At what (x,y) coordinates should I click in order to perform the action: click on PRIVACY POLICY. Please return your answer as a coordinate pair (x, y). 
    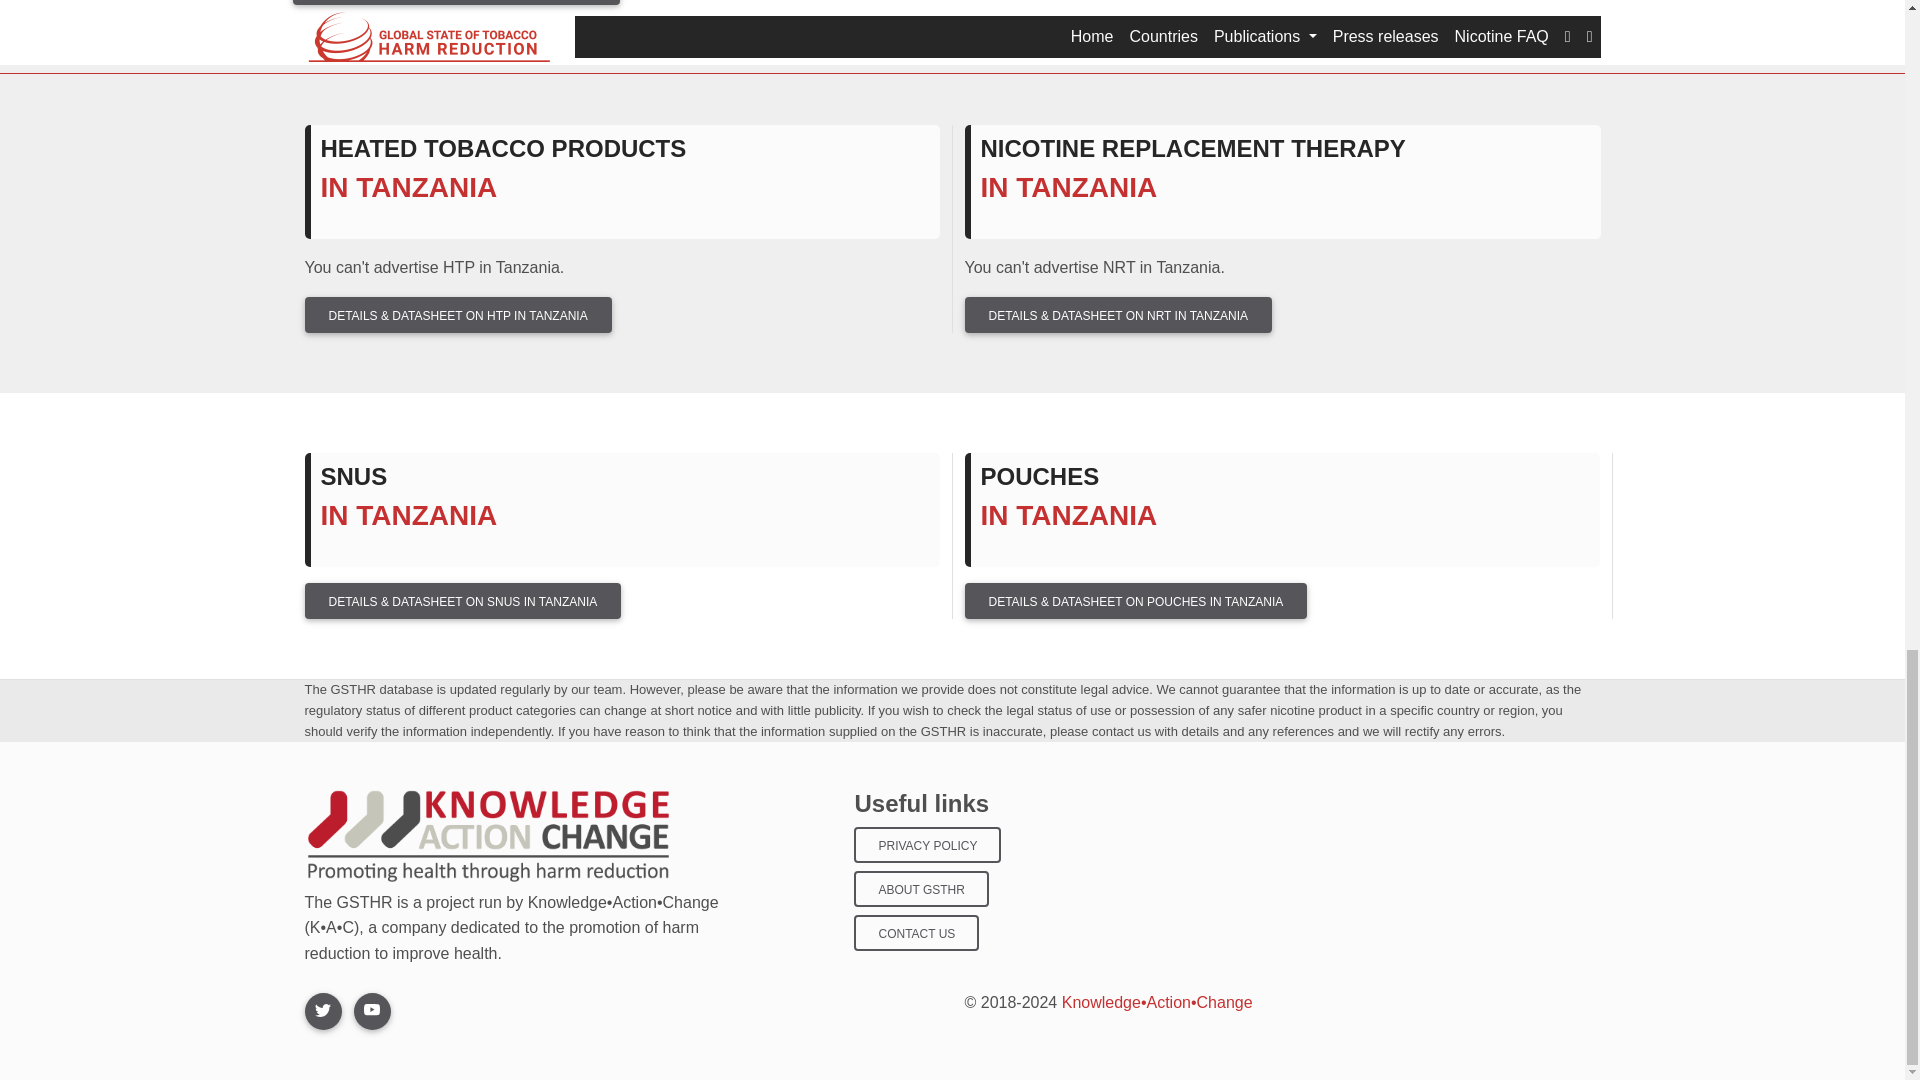
    Looking at the image, I should click on (927, 844).